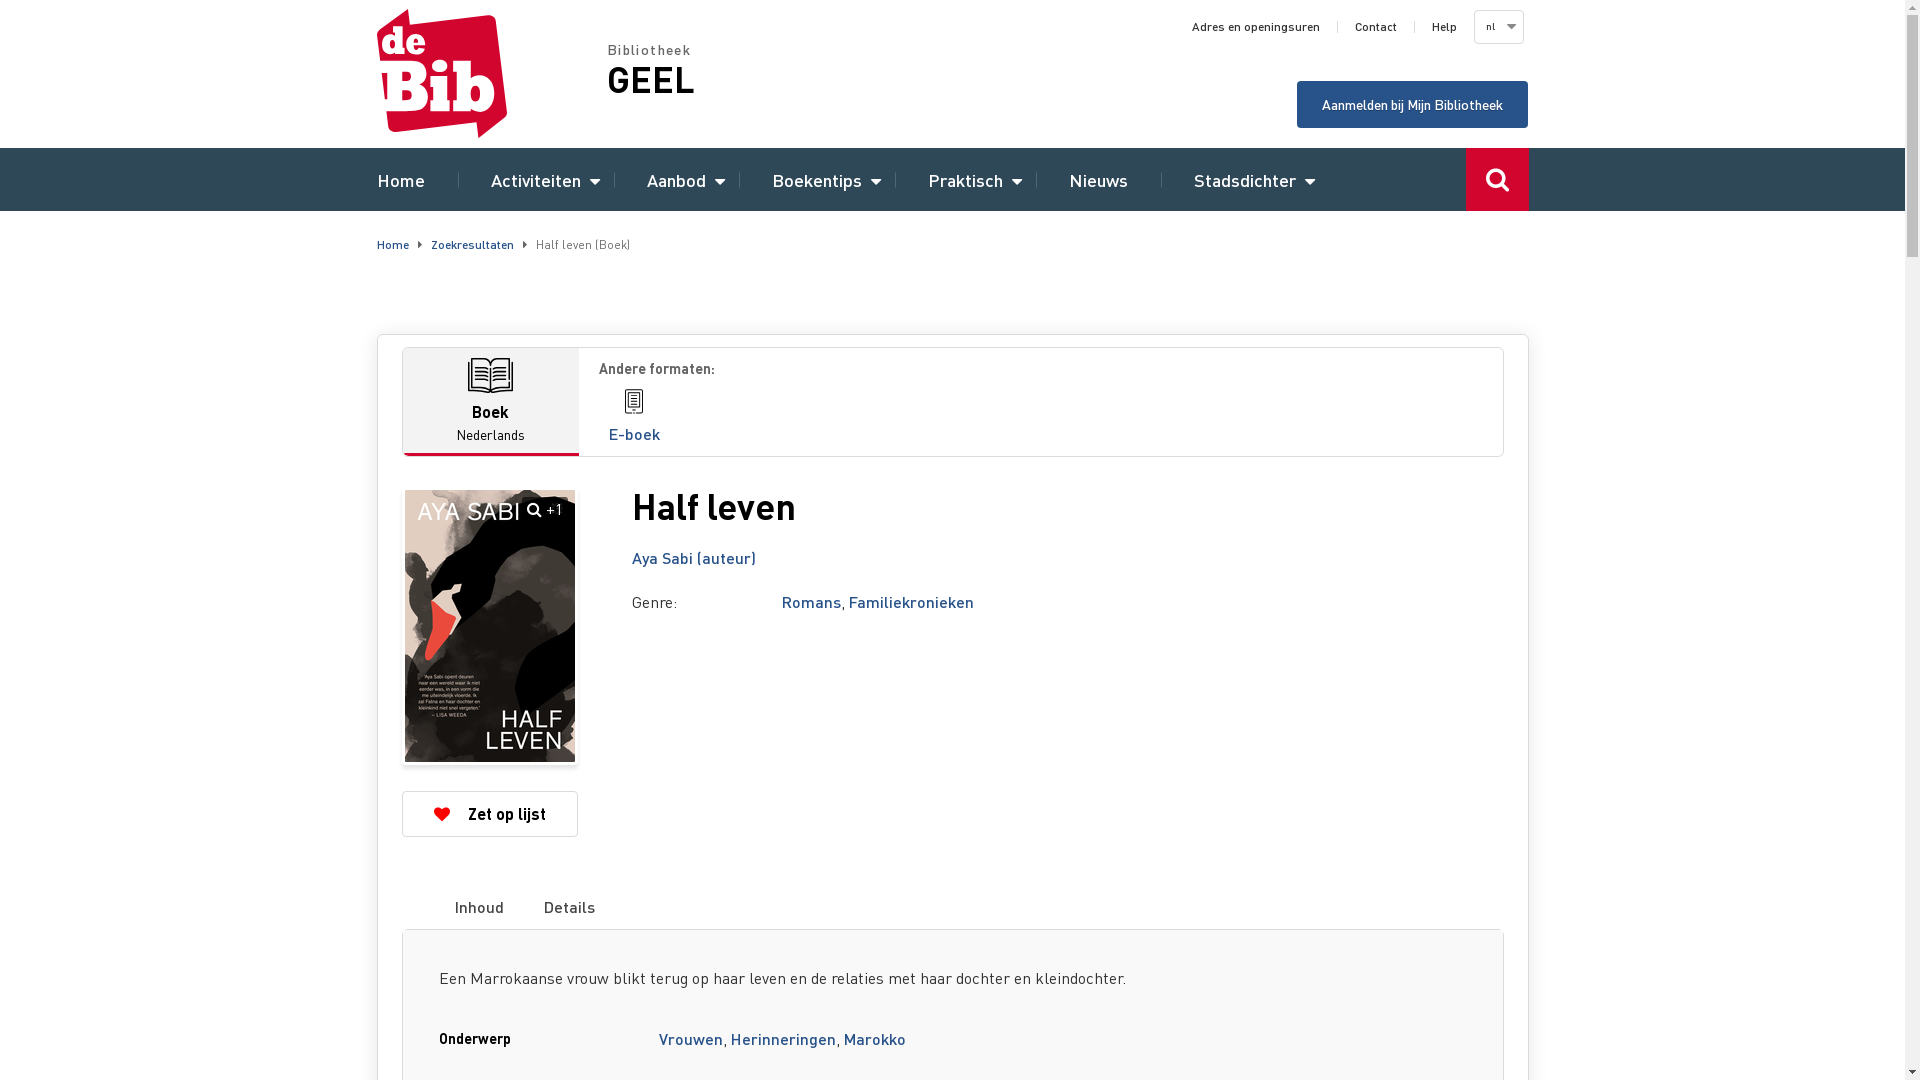 This screenshot has width=1920, height=1080. What do you see at coordinates (400, 180) in the screenshot?
I see `Home` at bounding box center [400, 180].